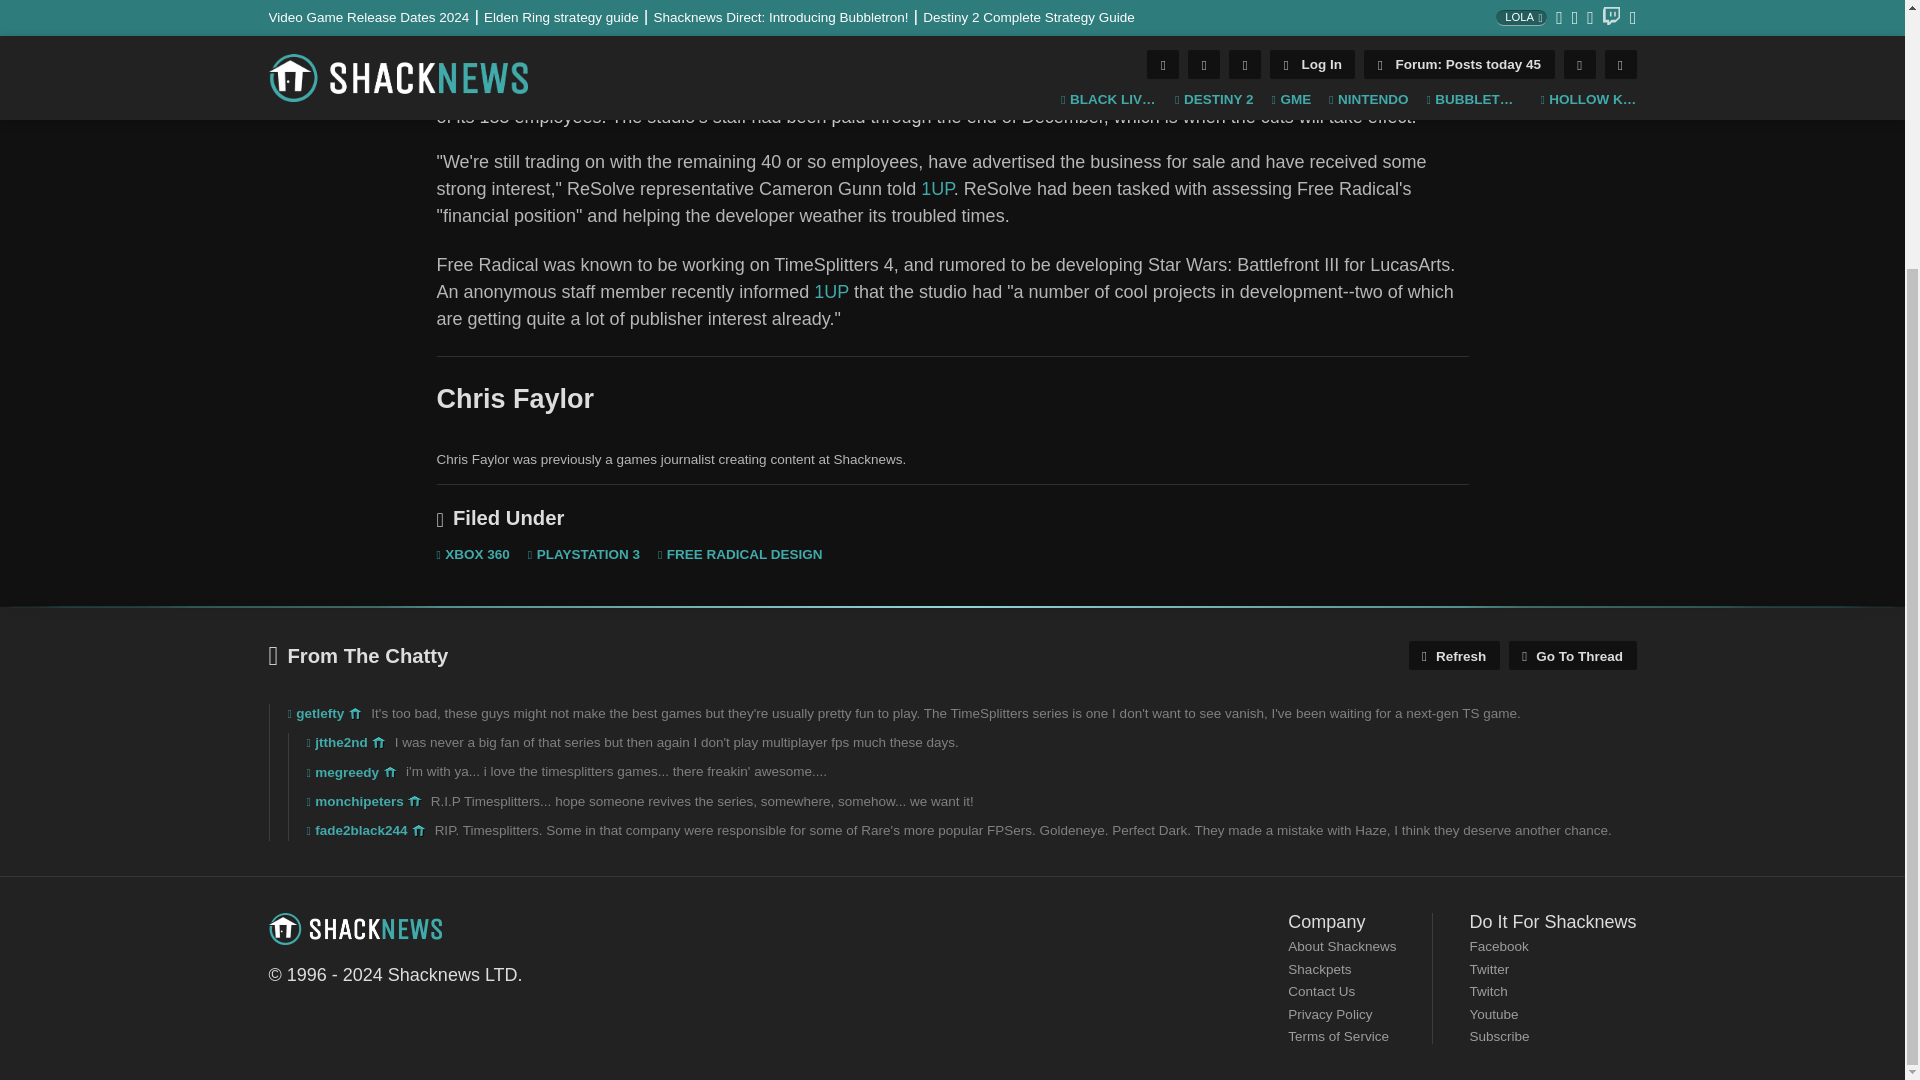  I want to click on legacy 10 years, so click(378, 742).